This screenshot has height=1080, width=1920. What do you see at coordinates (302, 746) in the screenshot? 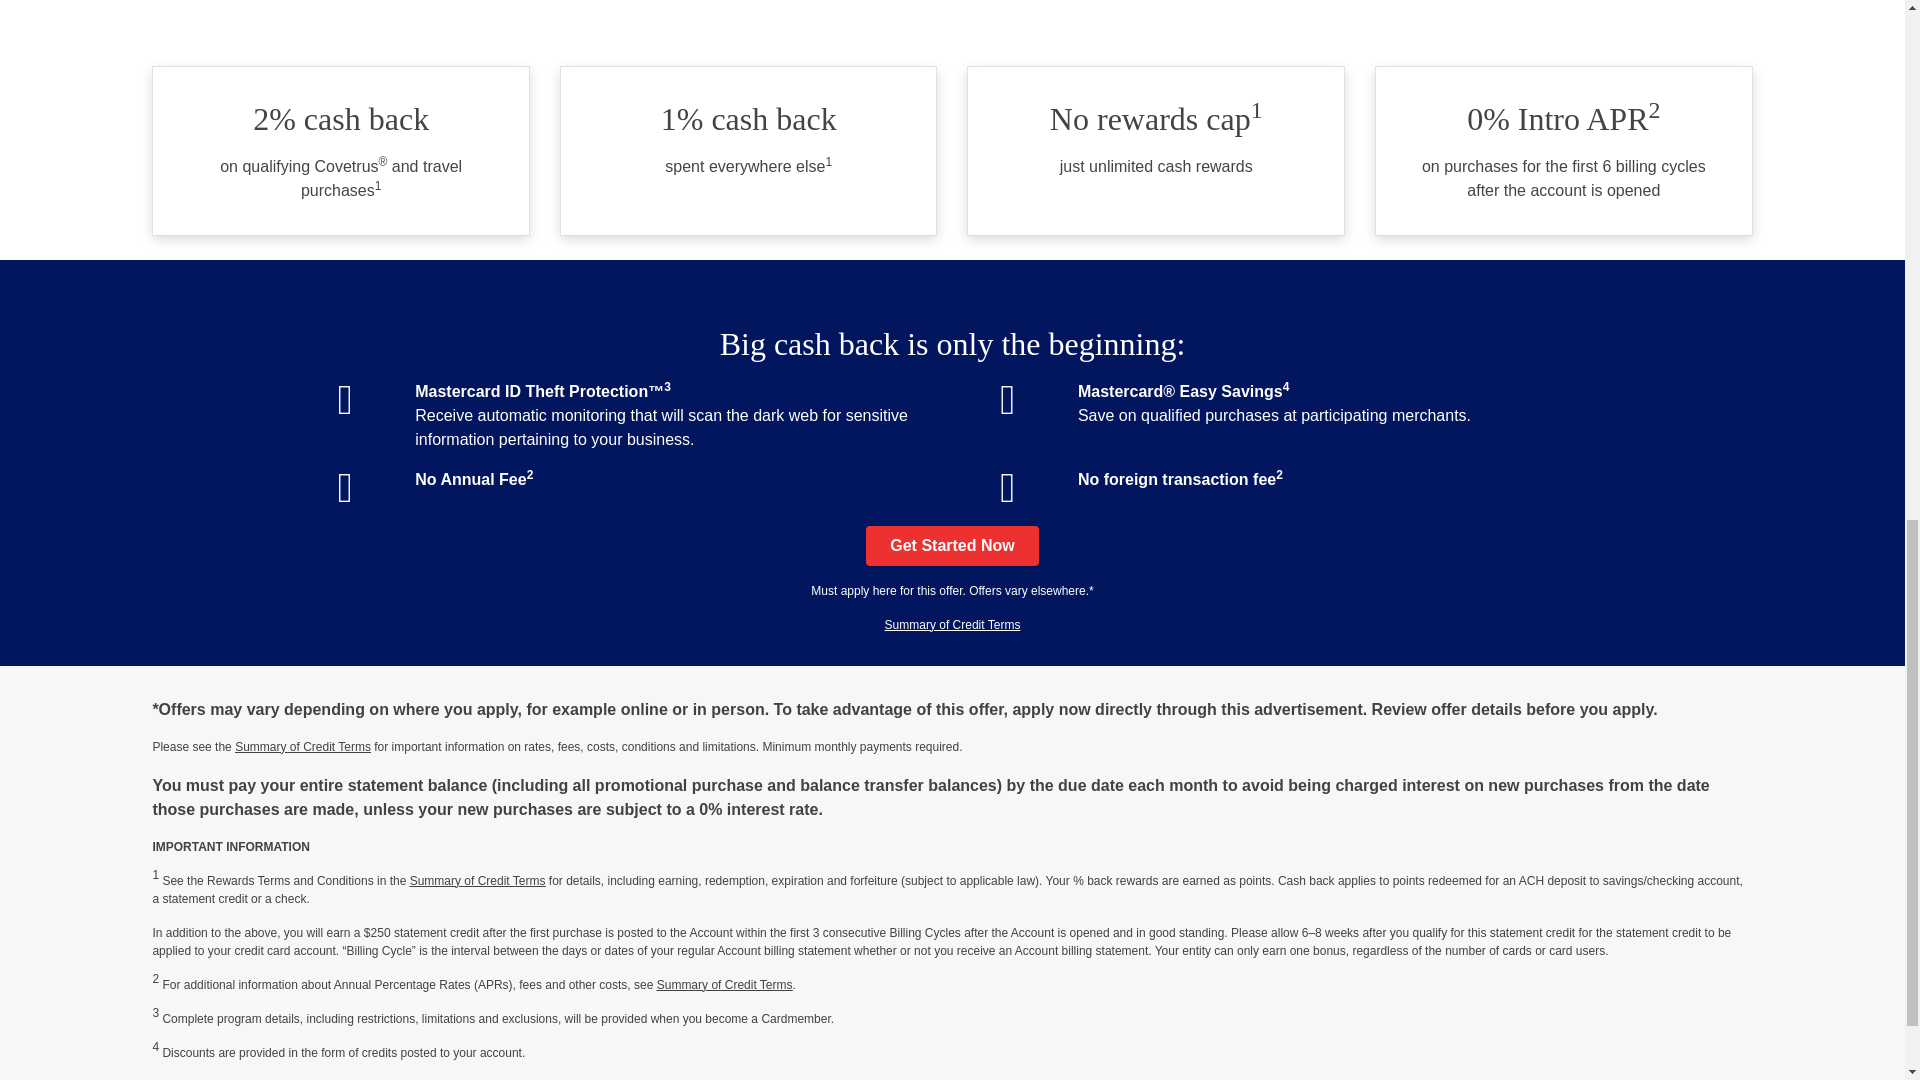
I see `Summary of Credit Terms` at bounding box center [302, 746].